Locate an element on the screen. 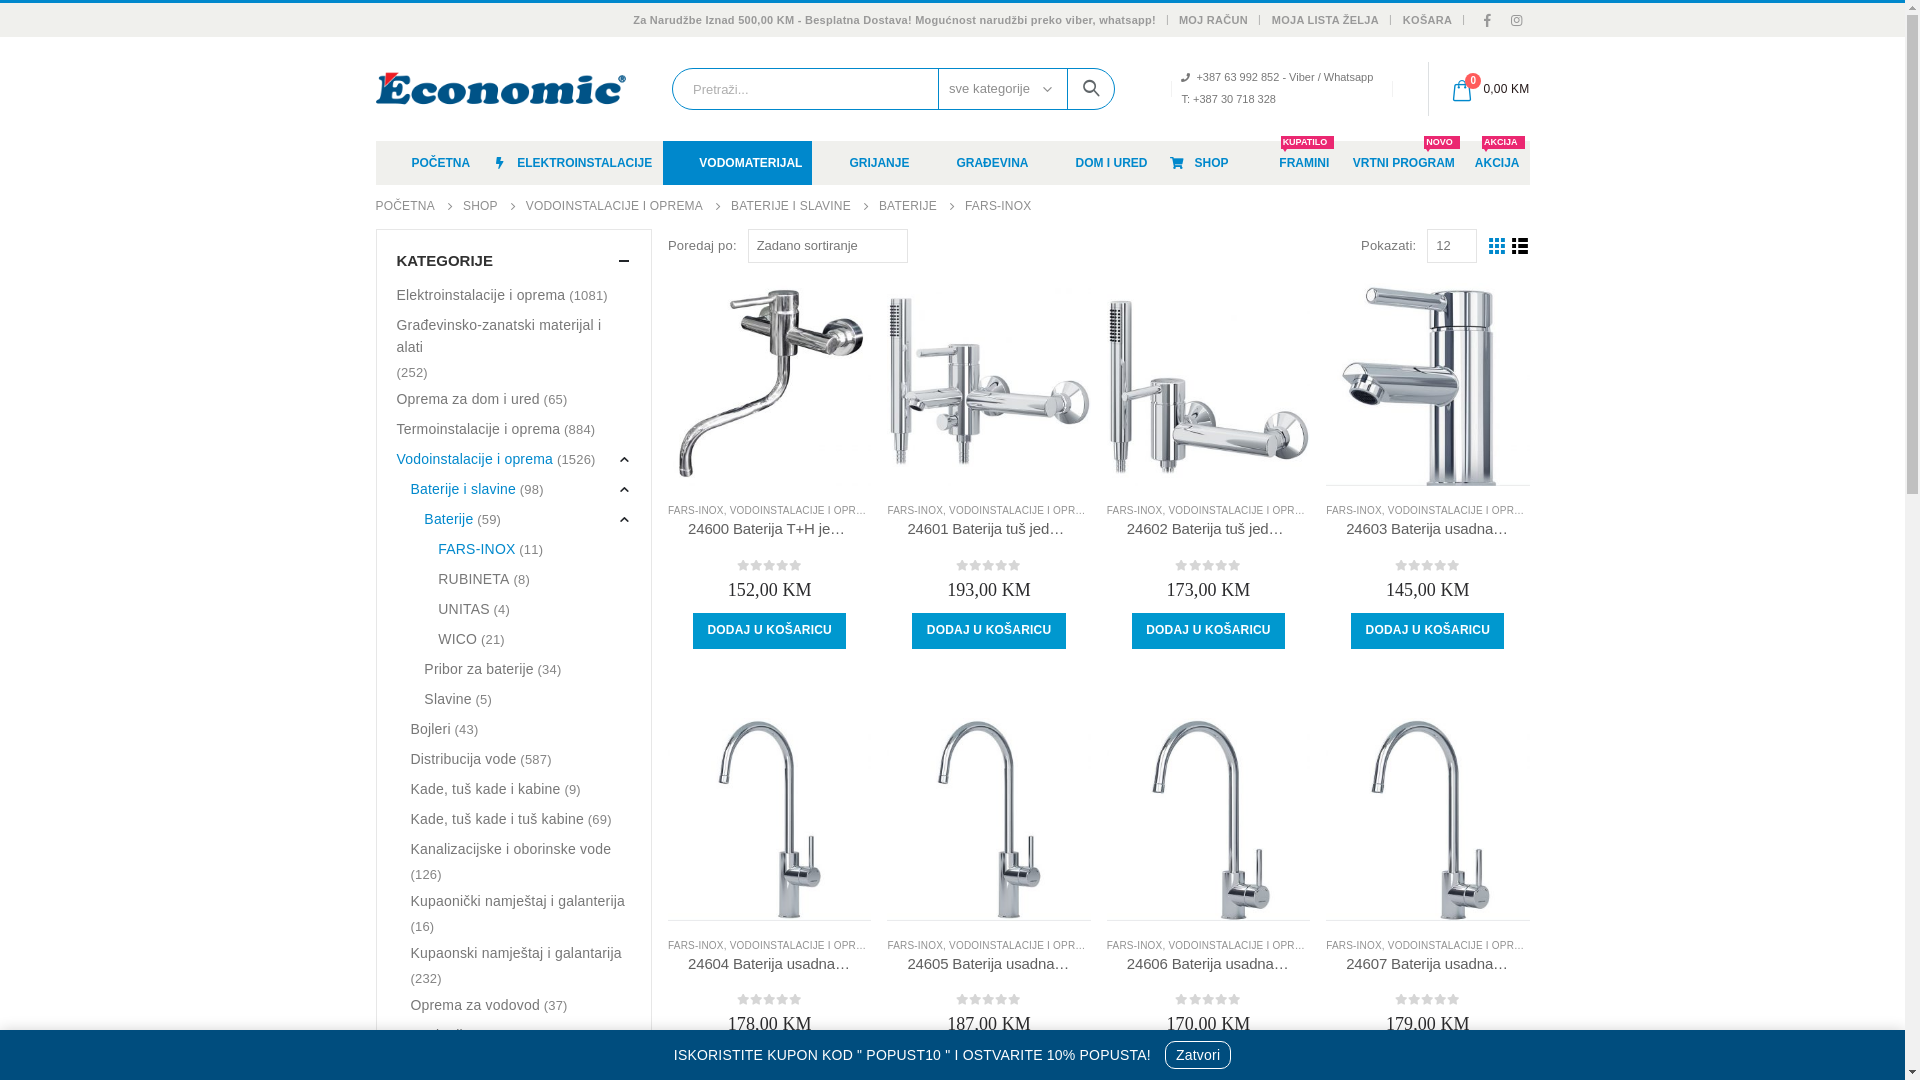  Prikaz popisa is located at coordinates (1520, 246).